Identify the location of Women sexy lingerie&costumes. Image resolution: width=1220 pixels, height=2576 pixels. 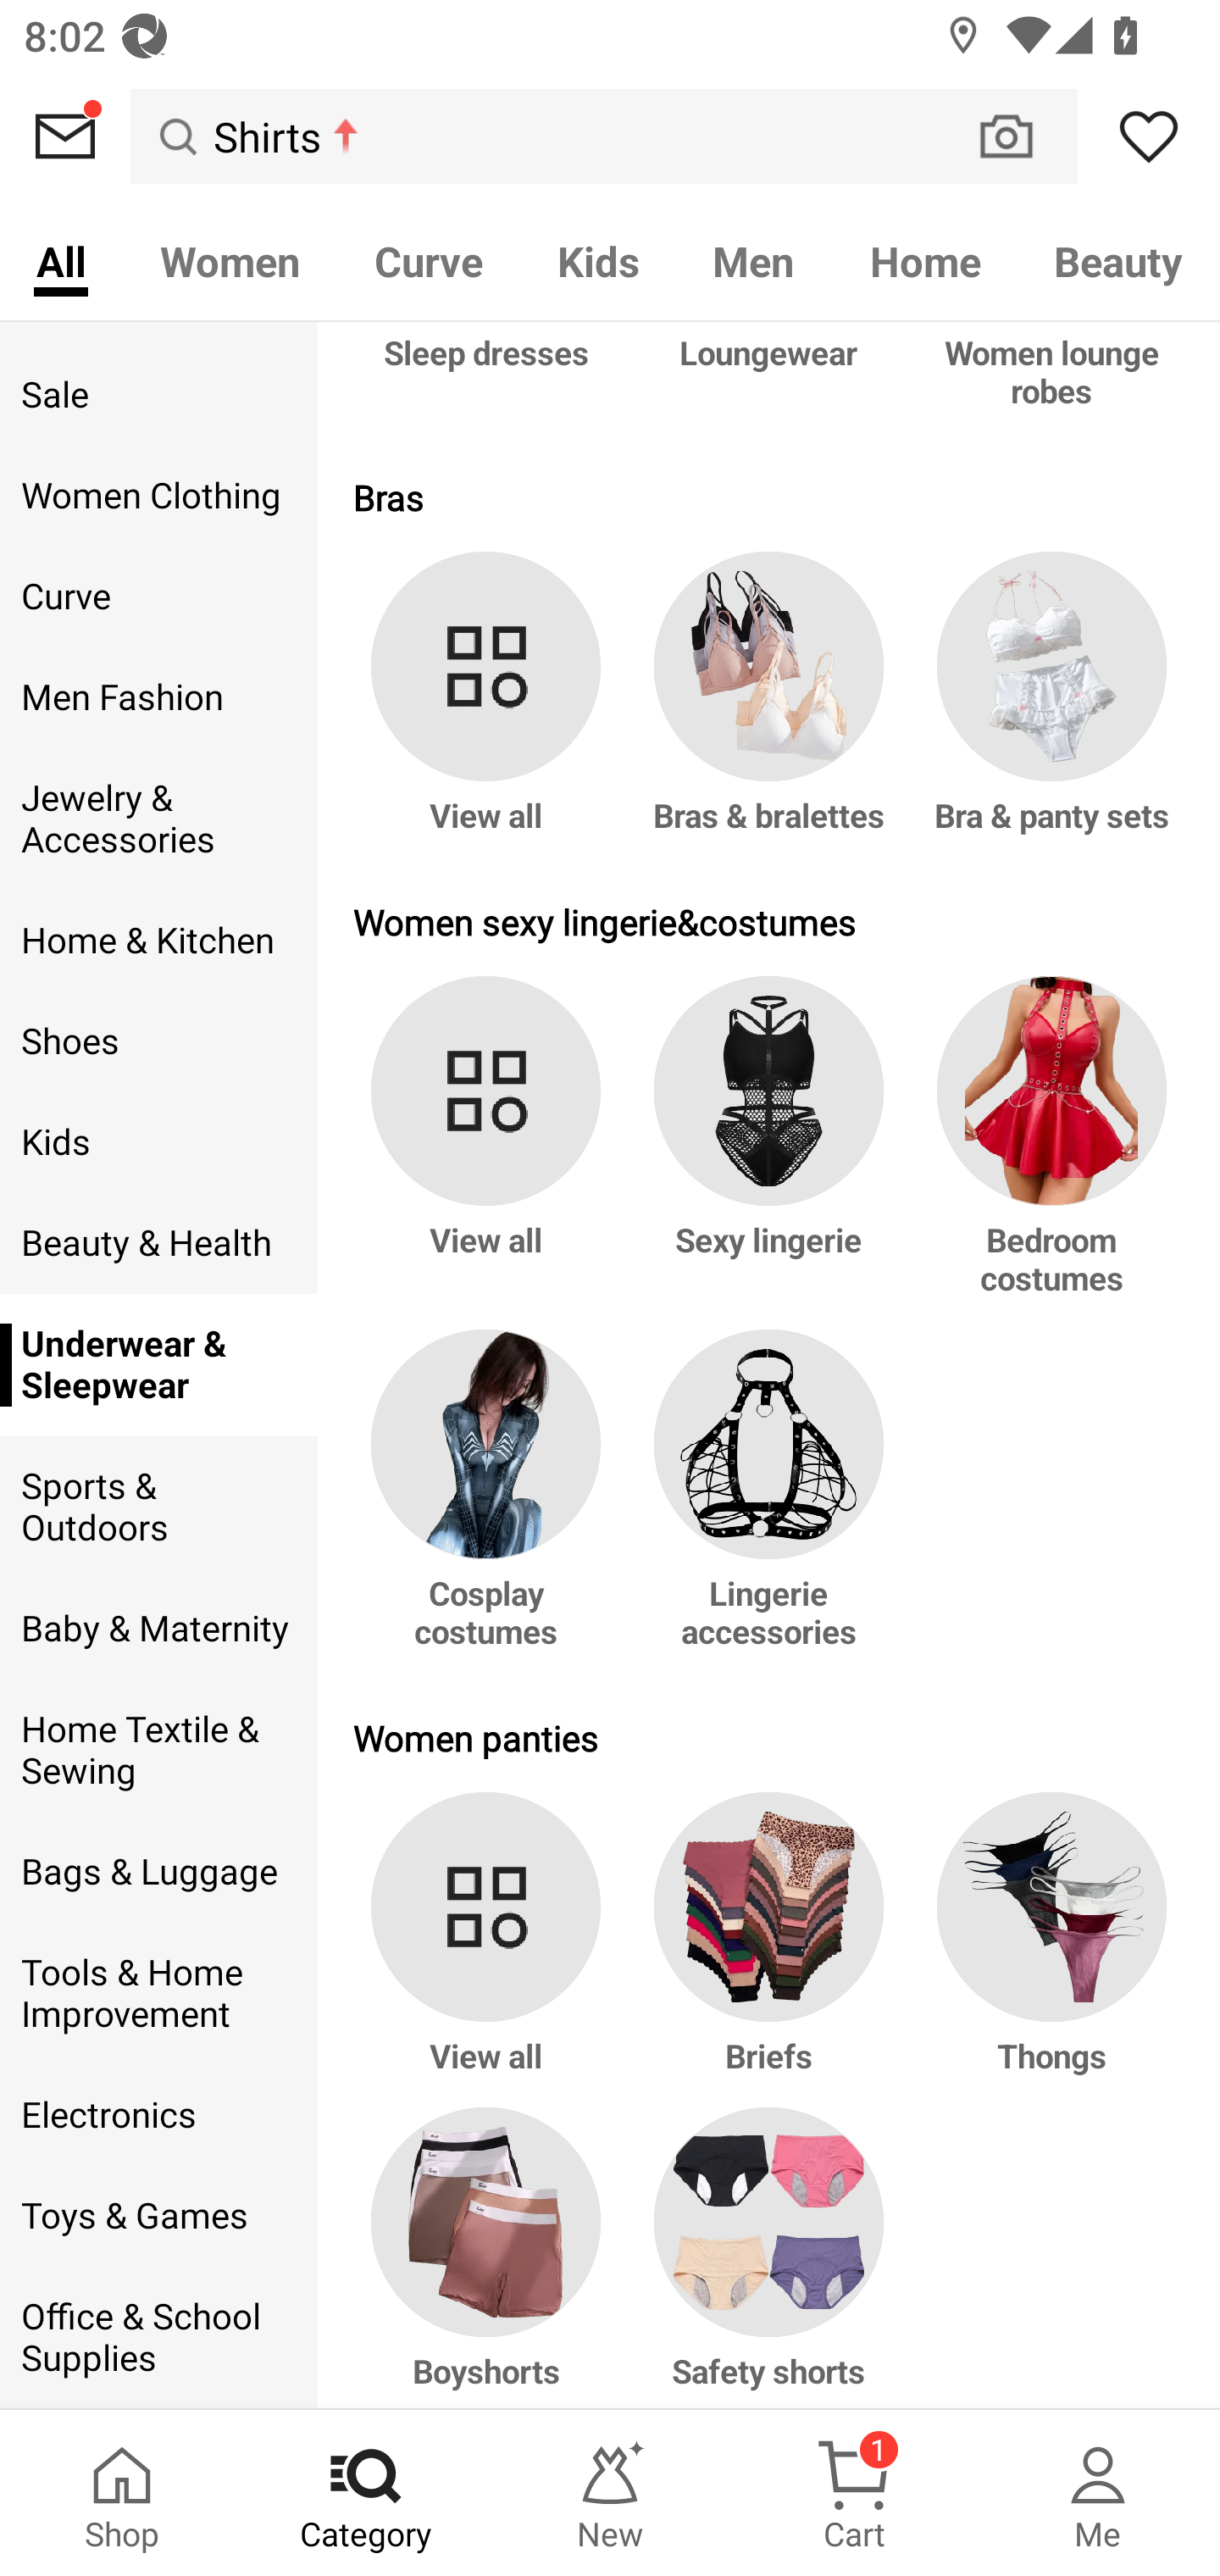
(769, 922).